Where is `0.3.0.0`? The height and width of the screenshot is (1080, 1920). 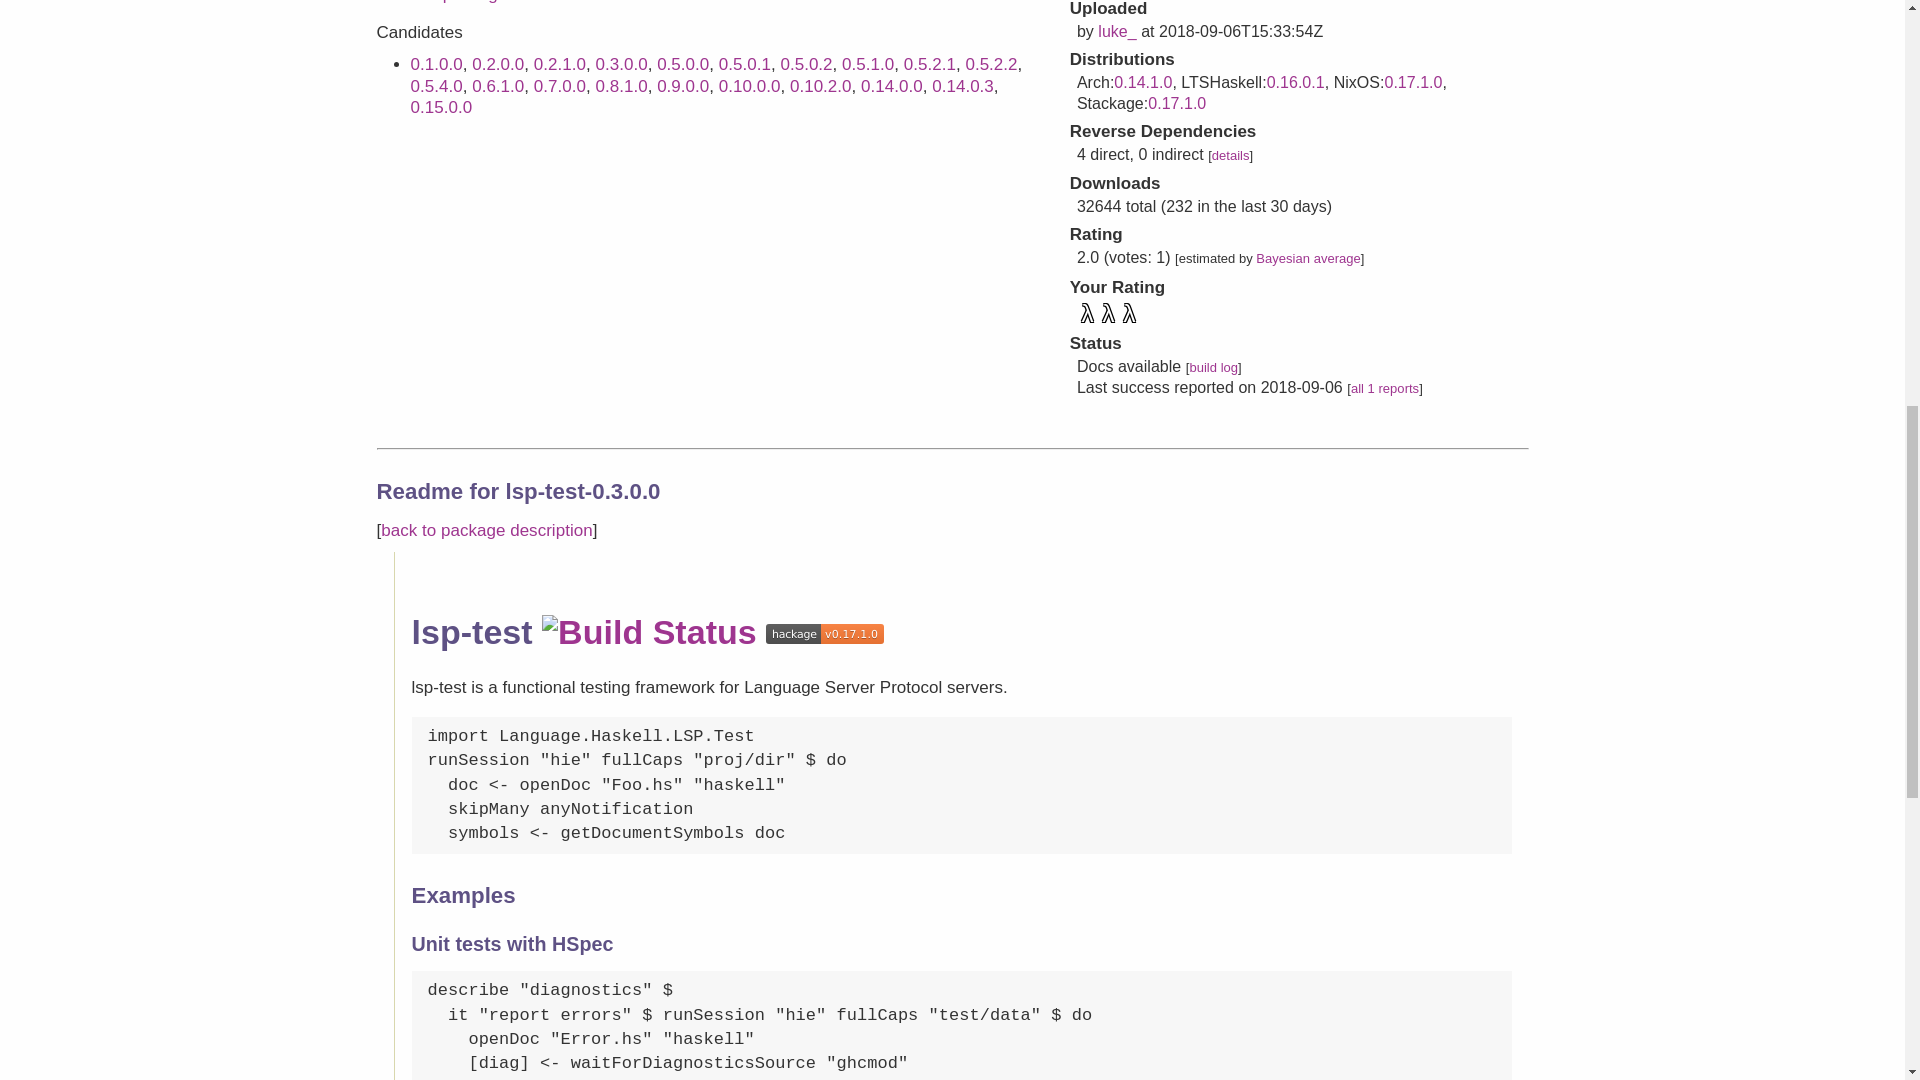
0.3.0.0 is located at coordinates (621, 64).